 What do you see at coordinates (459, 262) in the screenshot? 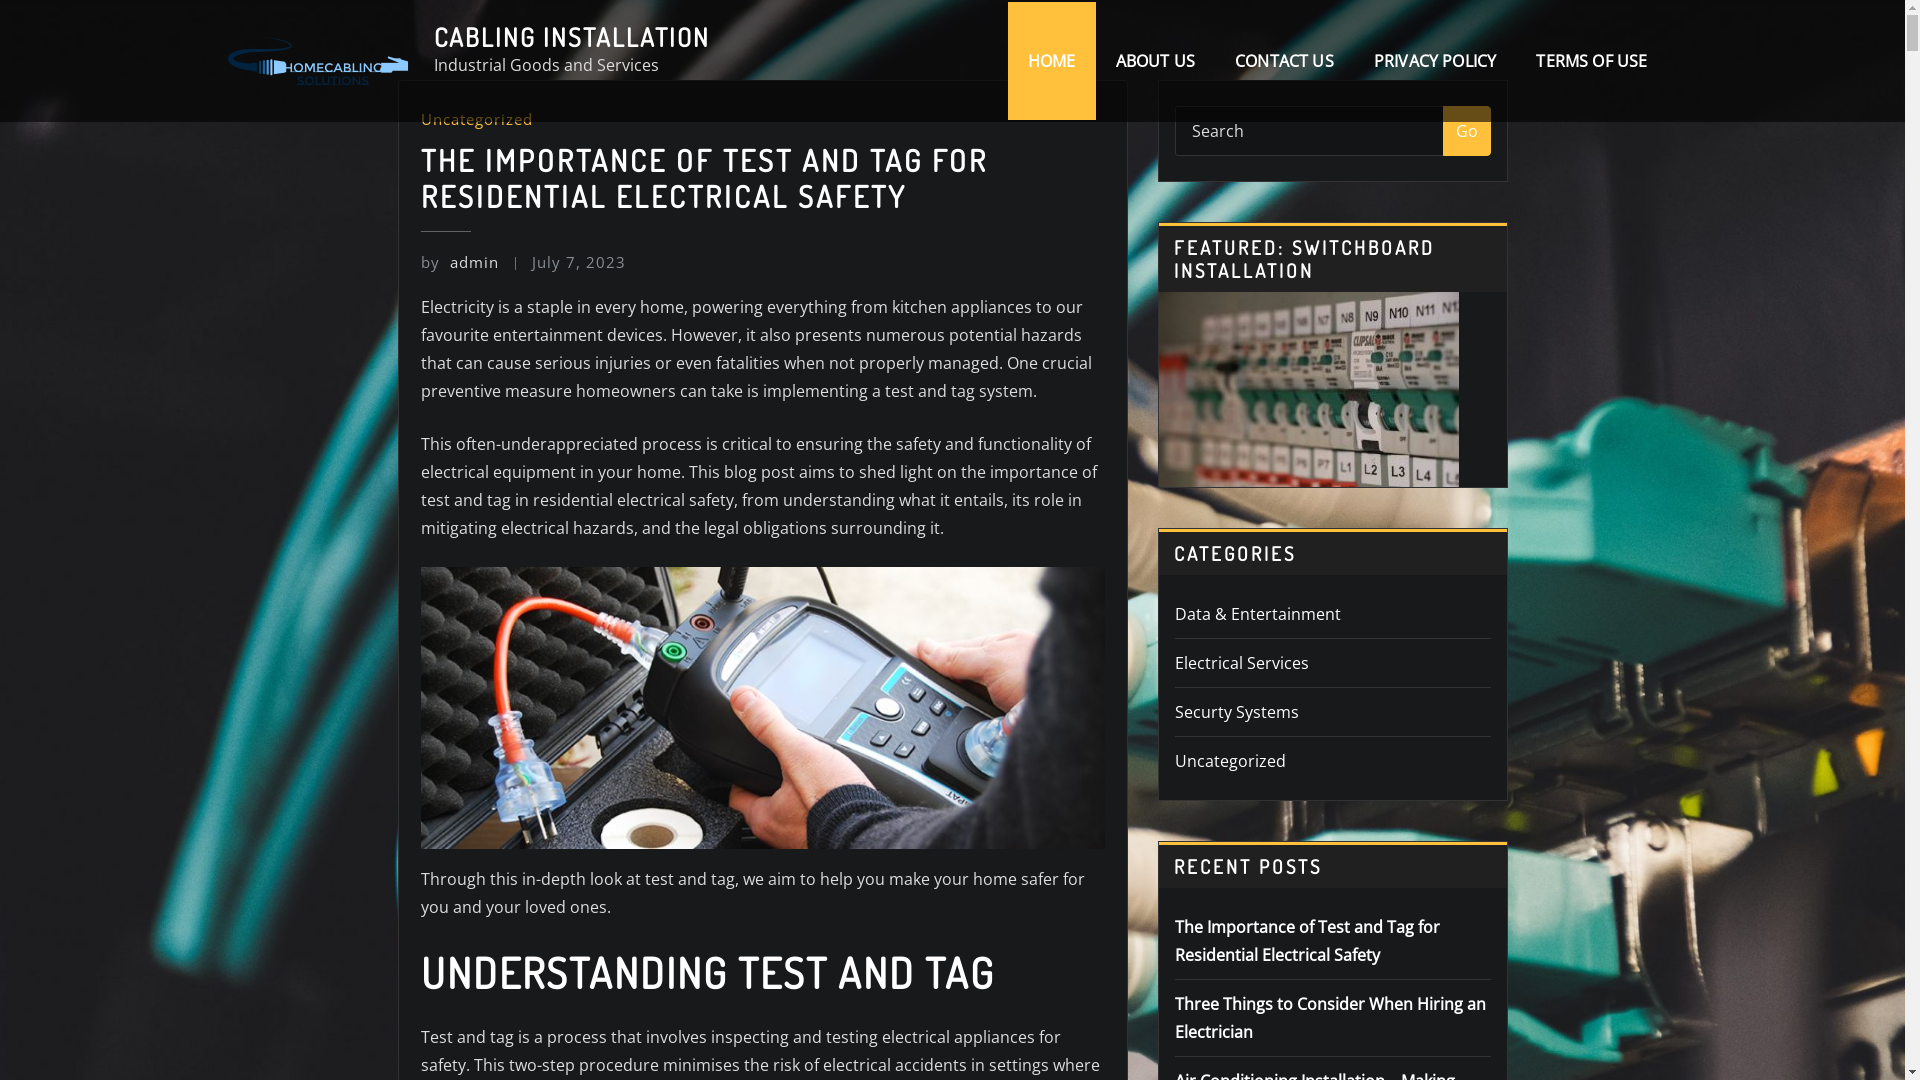
I see `by admin` at bounding box center [459, 262].